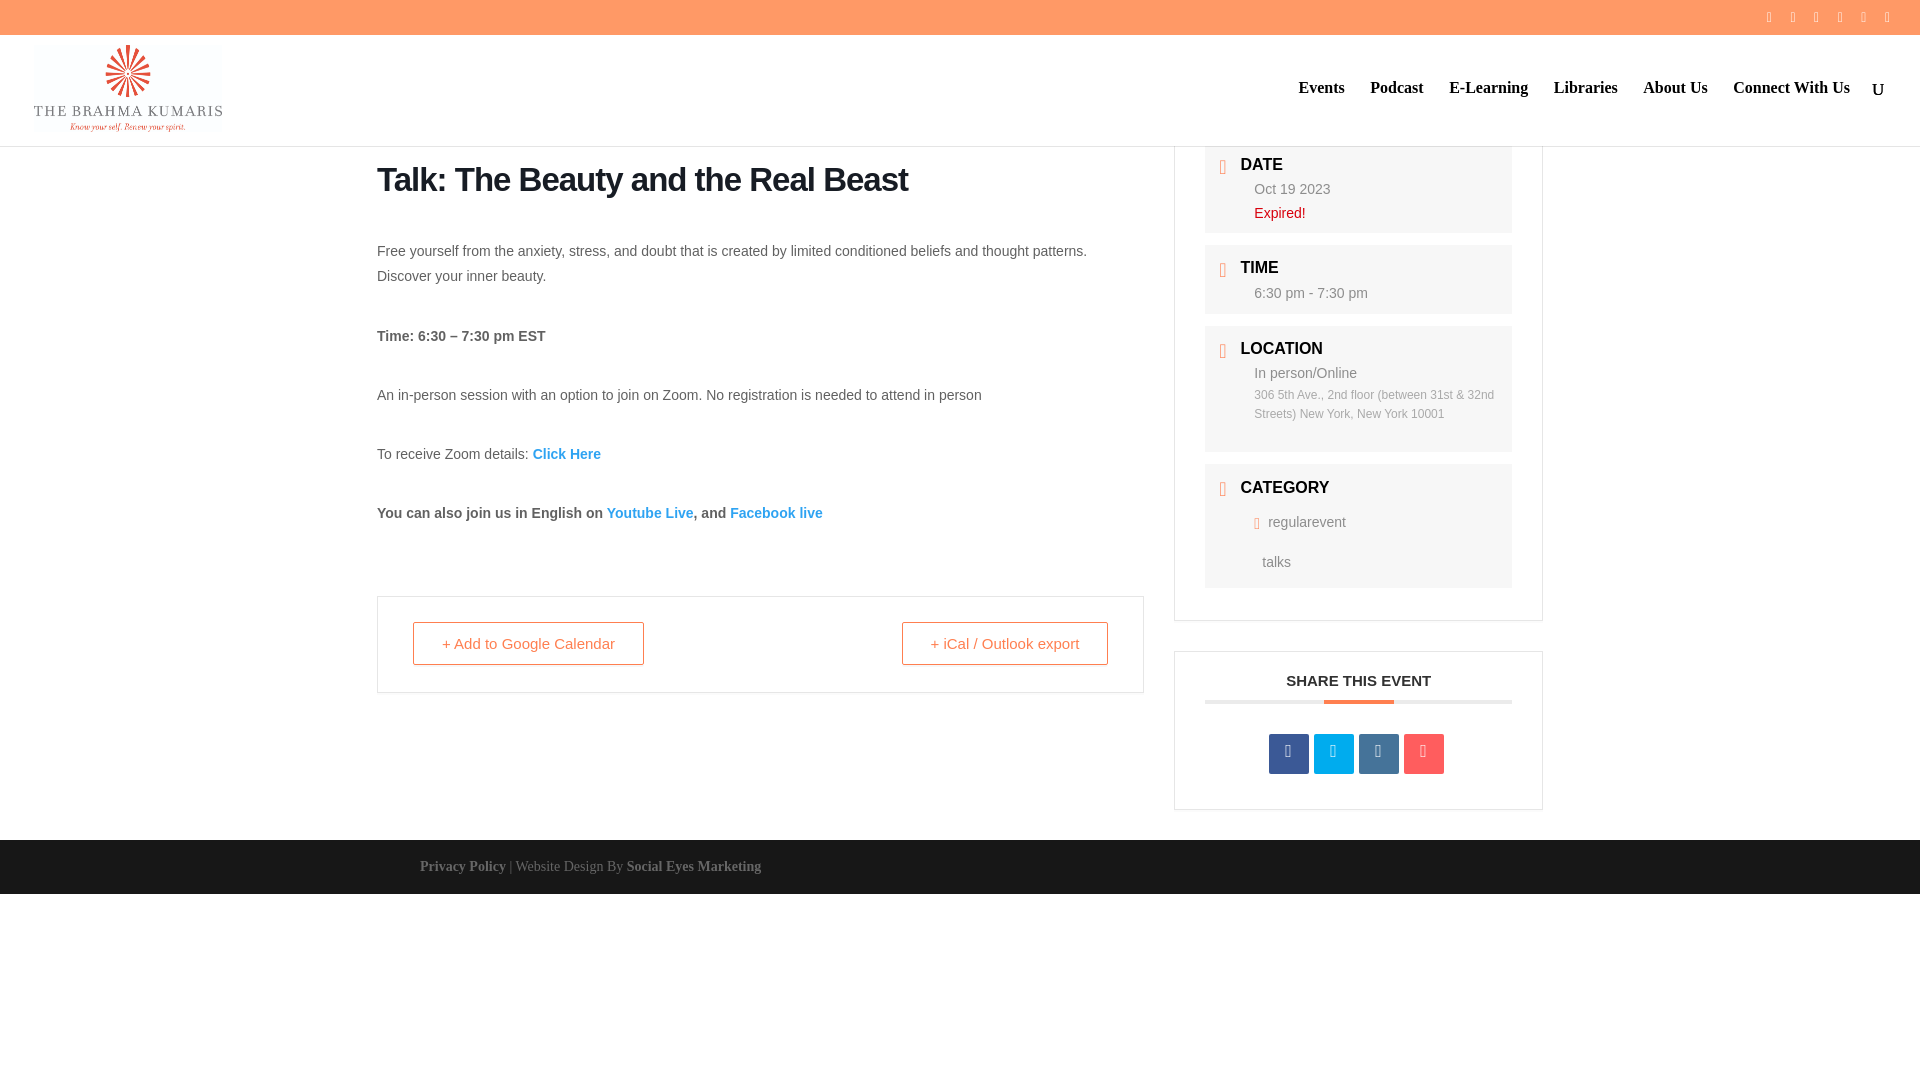  I want to click on regularevent, so click(1299, 522).